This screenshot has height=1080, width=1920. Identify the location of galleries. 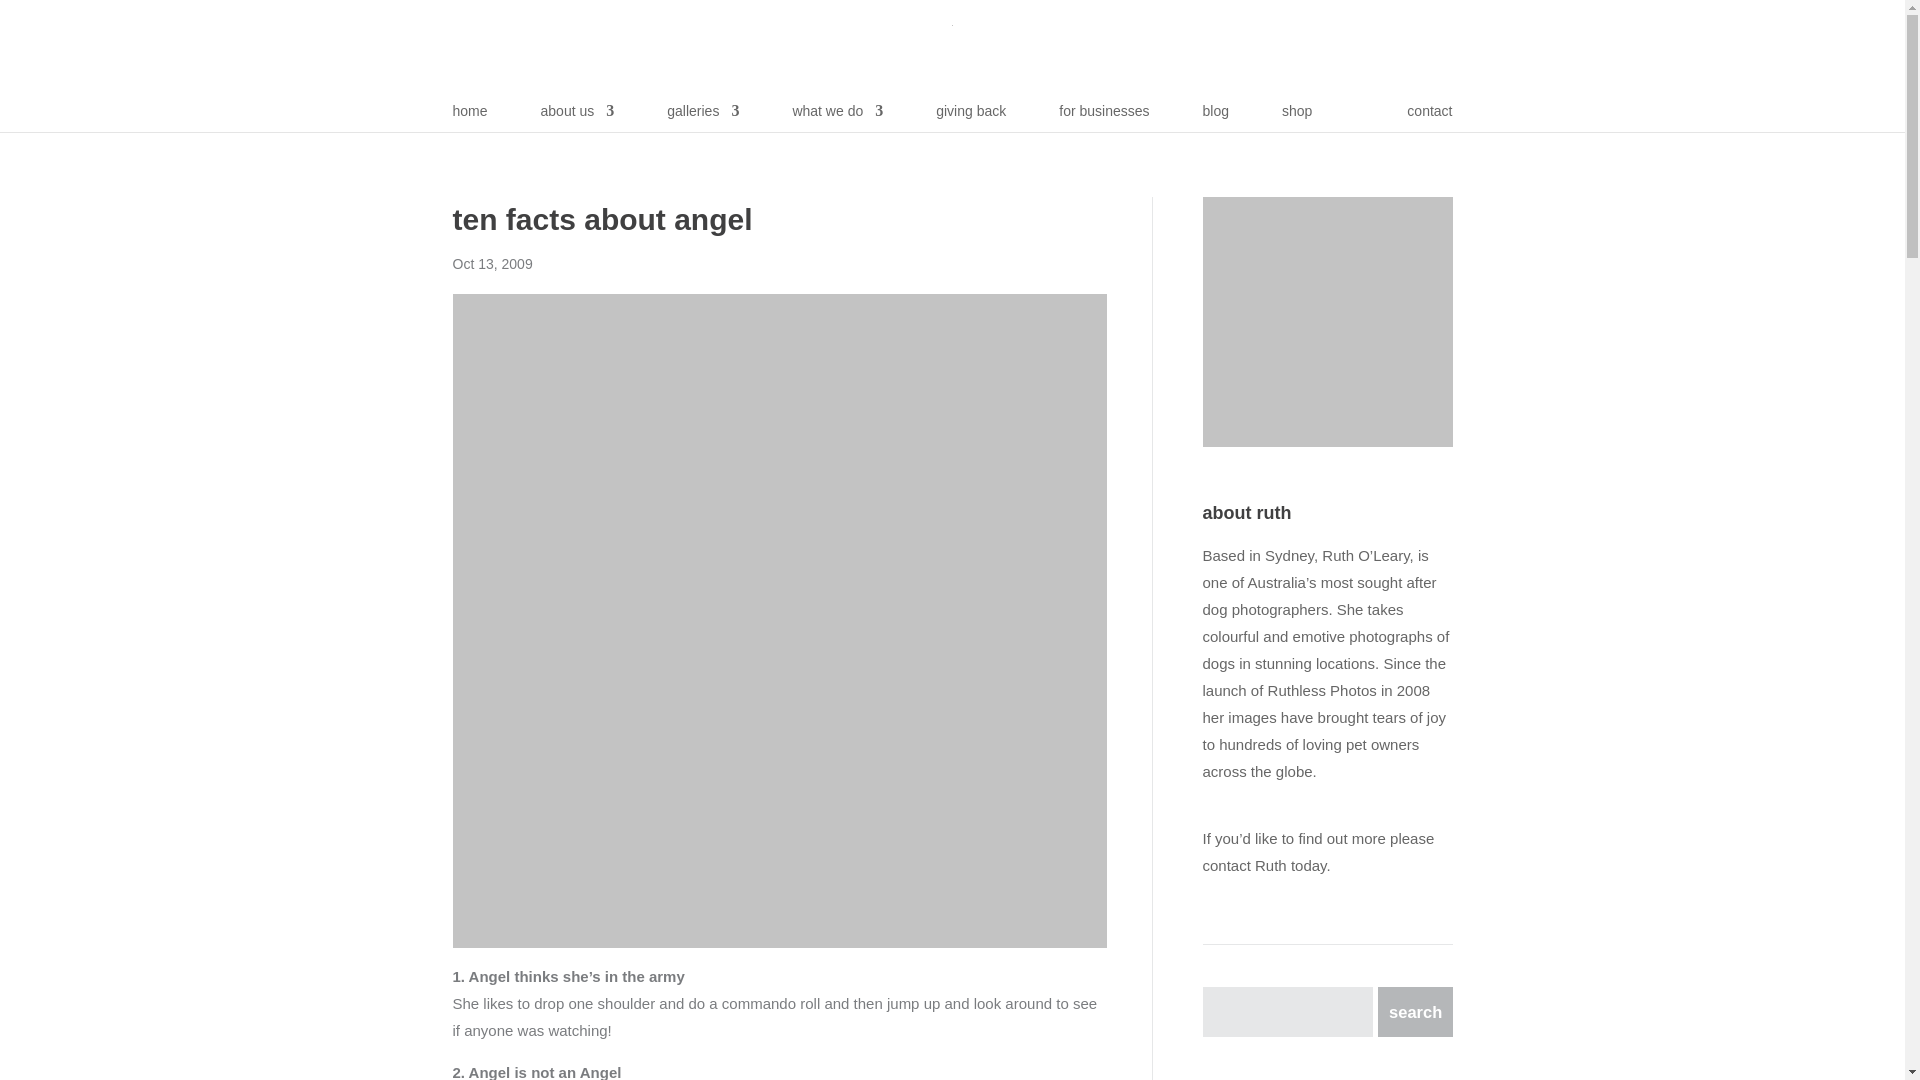
(702, 117).